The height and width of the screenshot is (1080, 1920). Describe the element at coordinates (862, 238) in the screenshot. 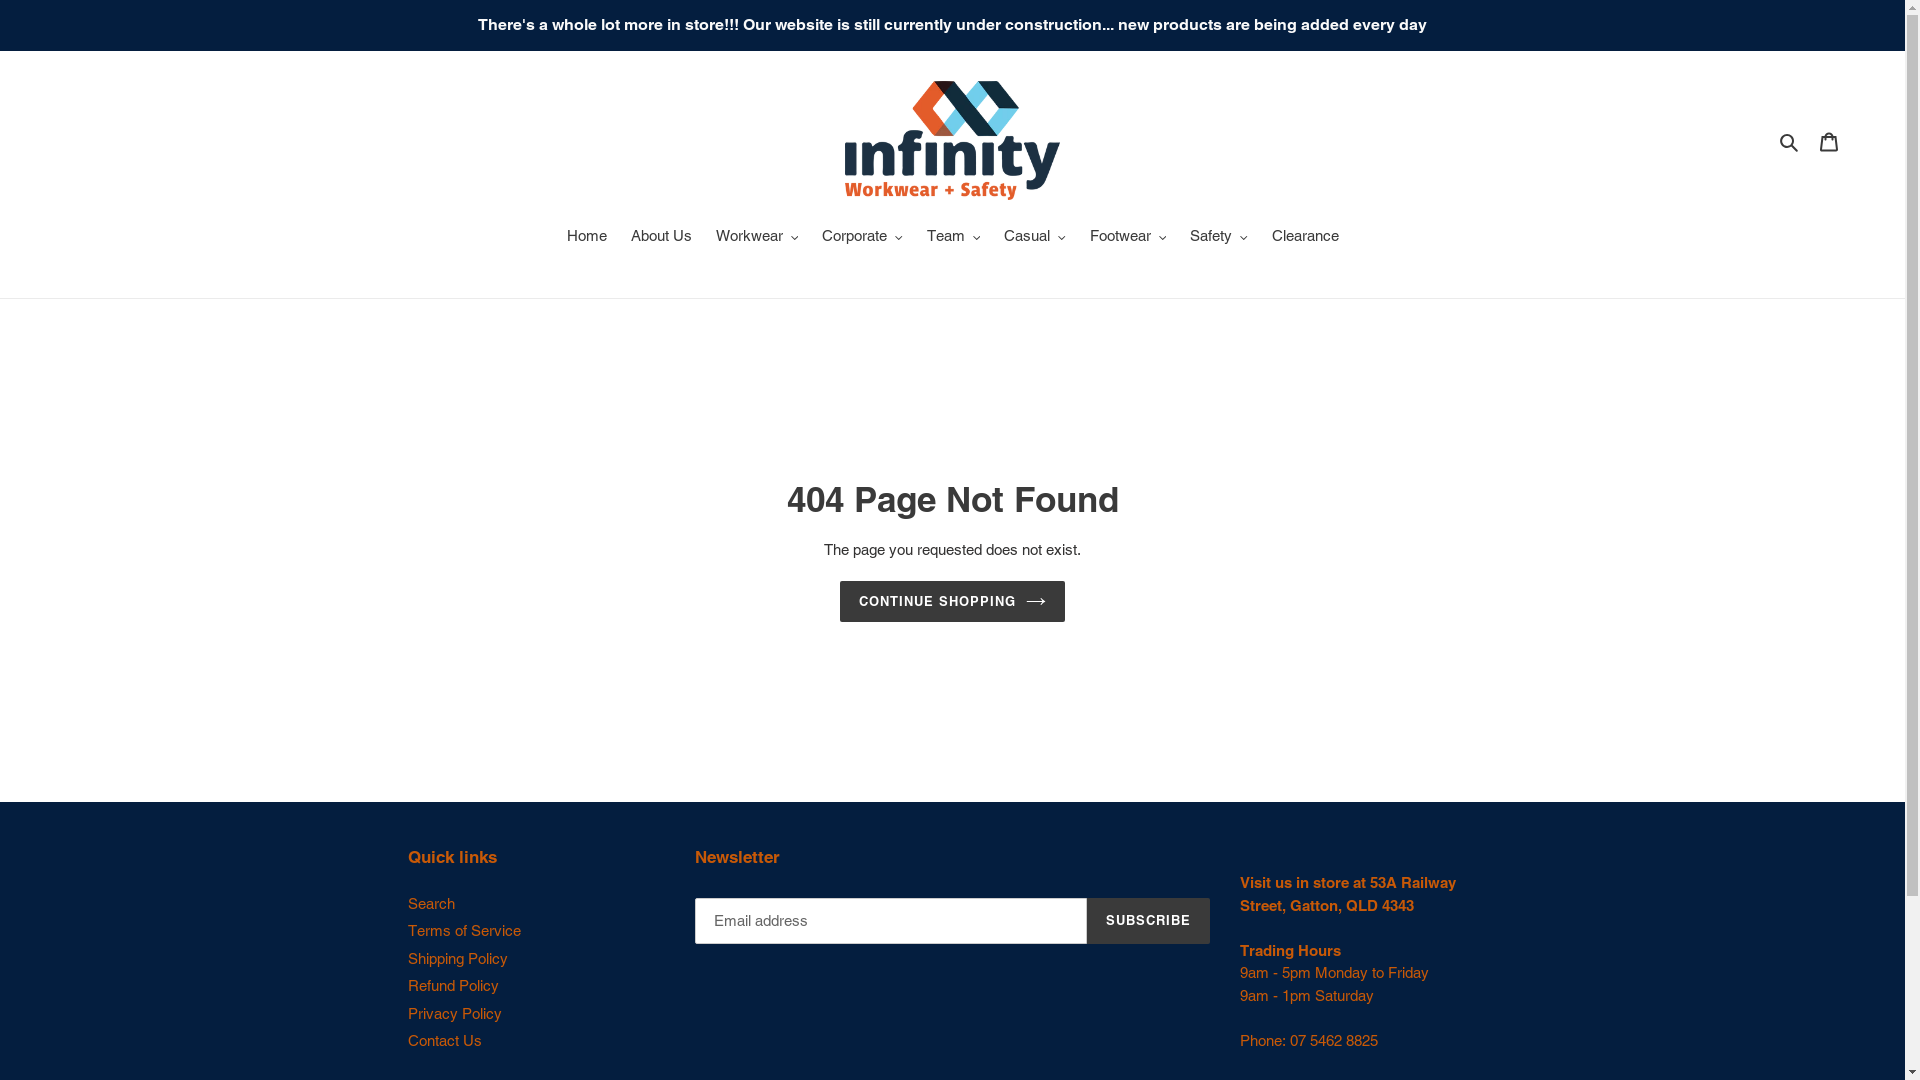

I see `Corporate` at that location.